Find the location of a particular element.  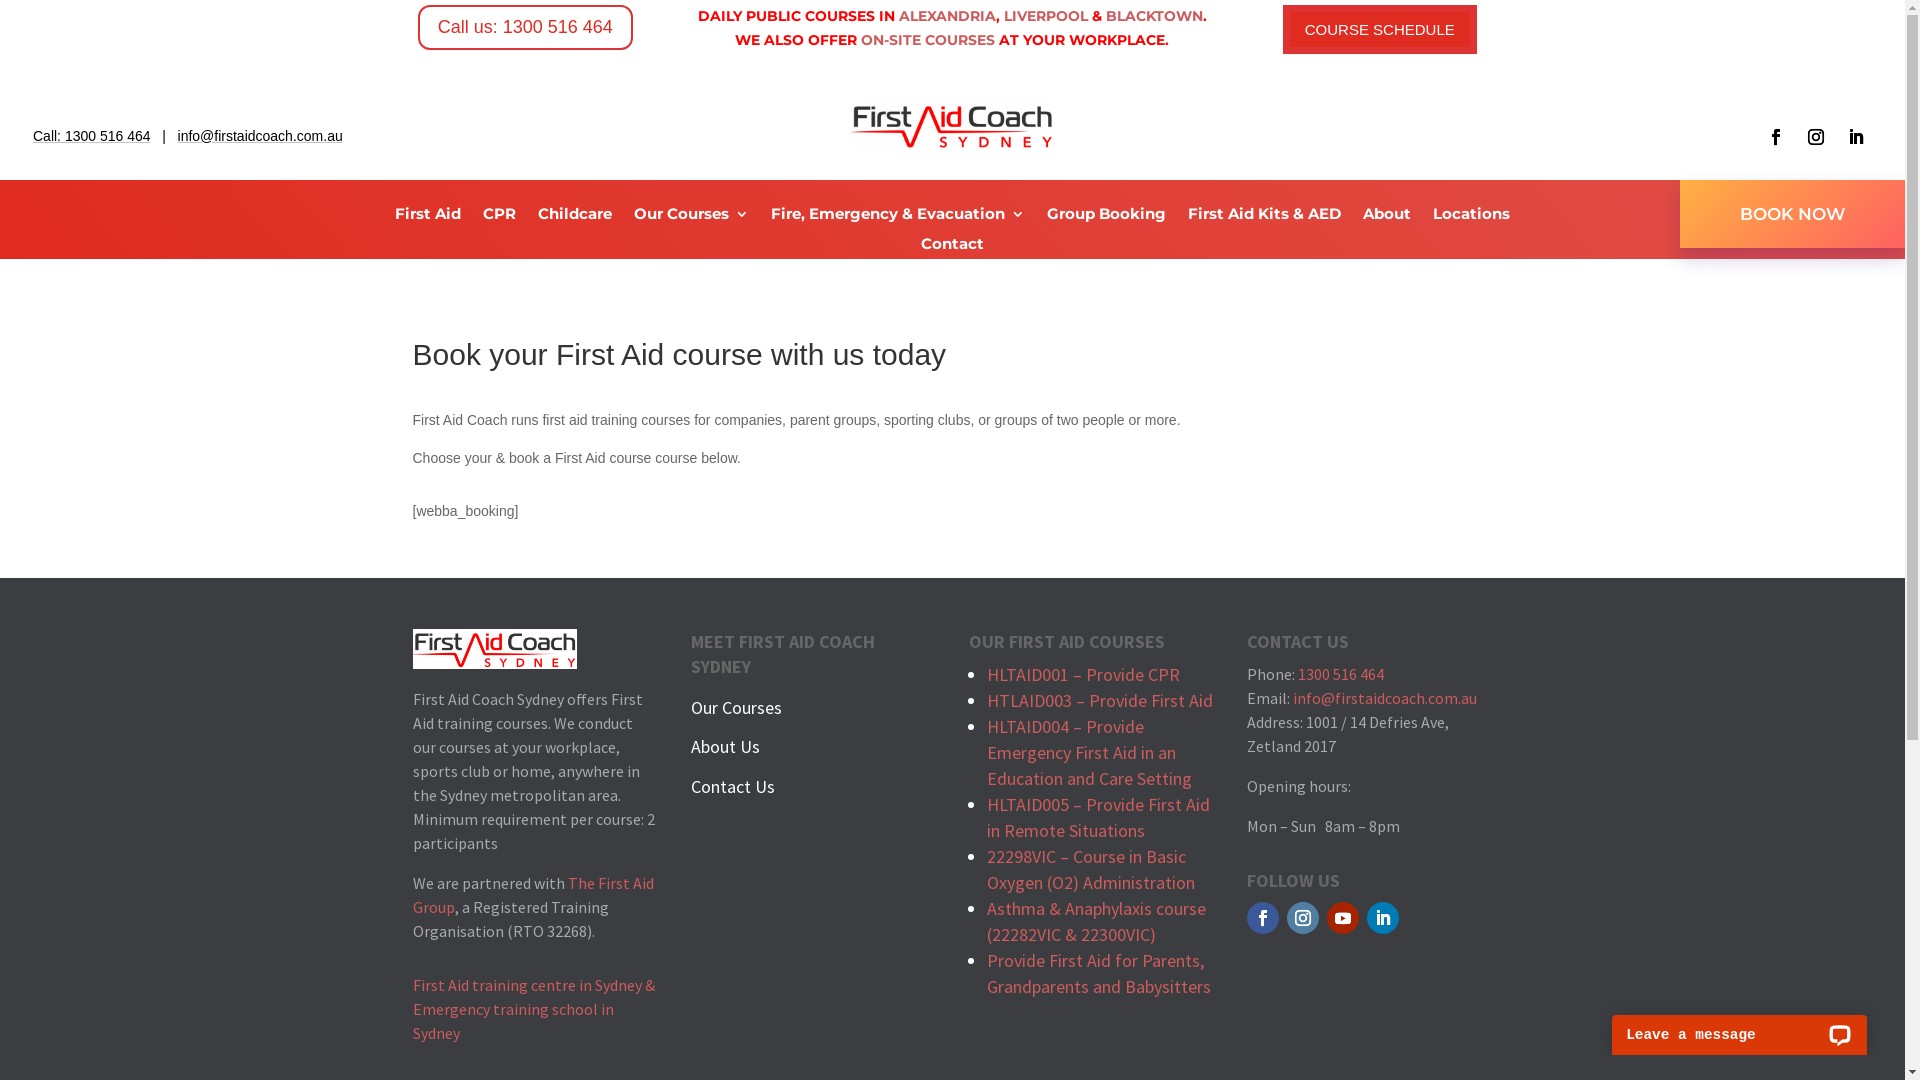

Follow on LinkedIn is located at coordinates (1856, 136).